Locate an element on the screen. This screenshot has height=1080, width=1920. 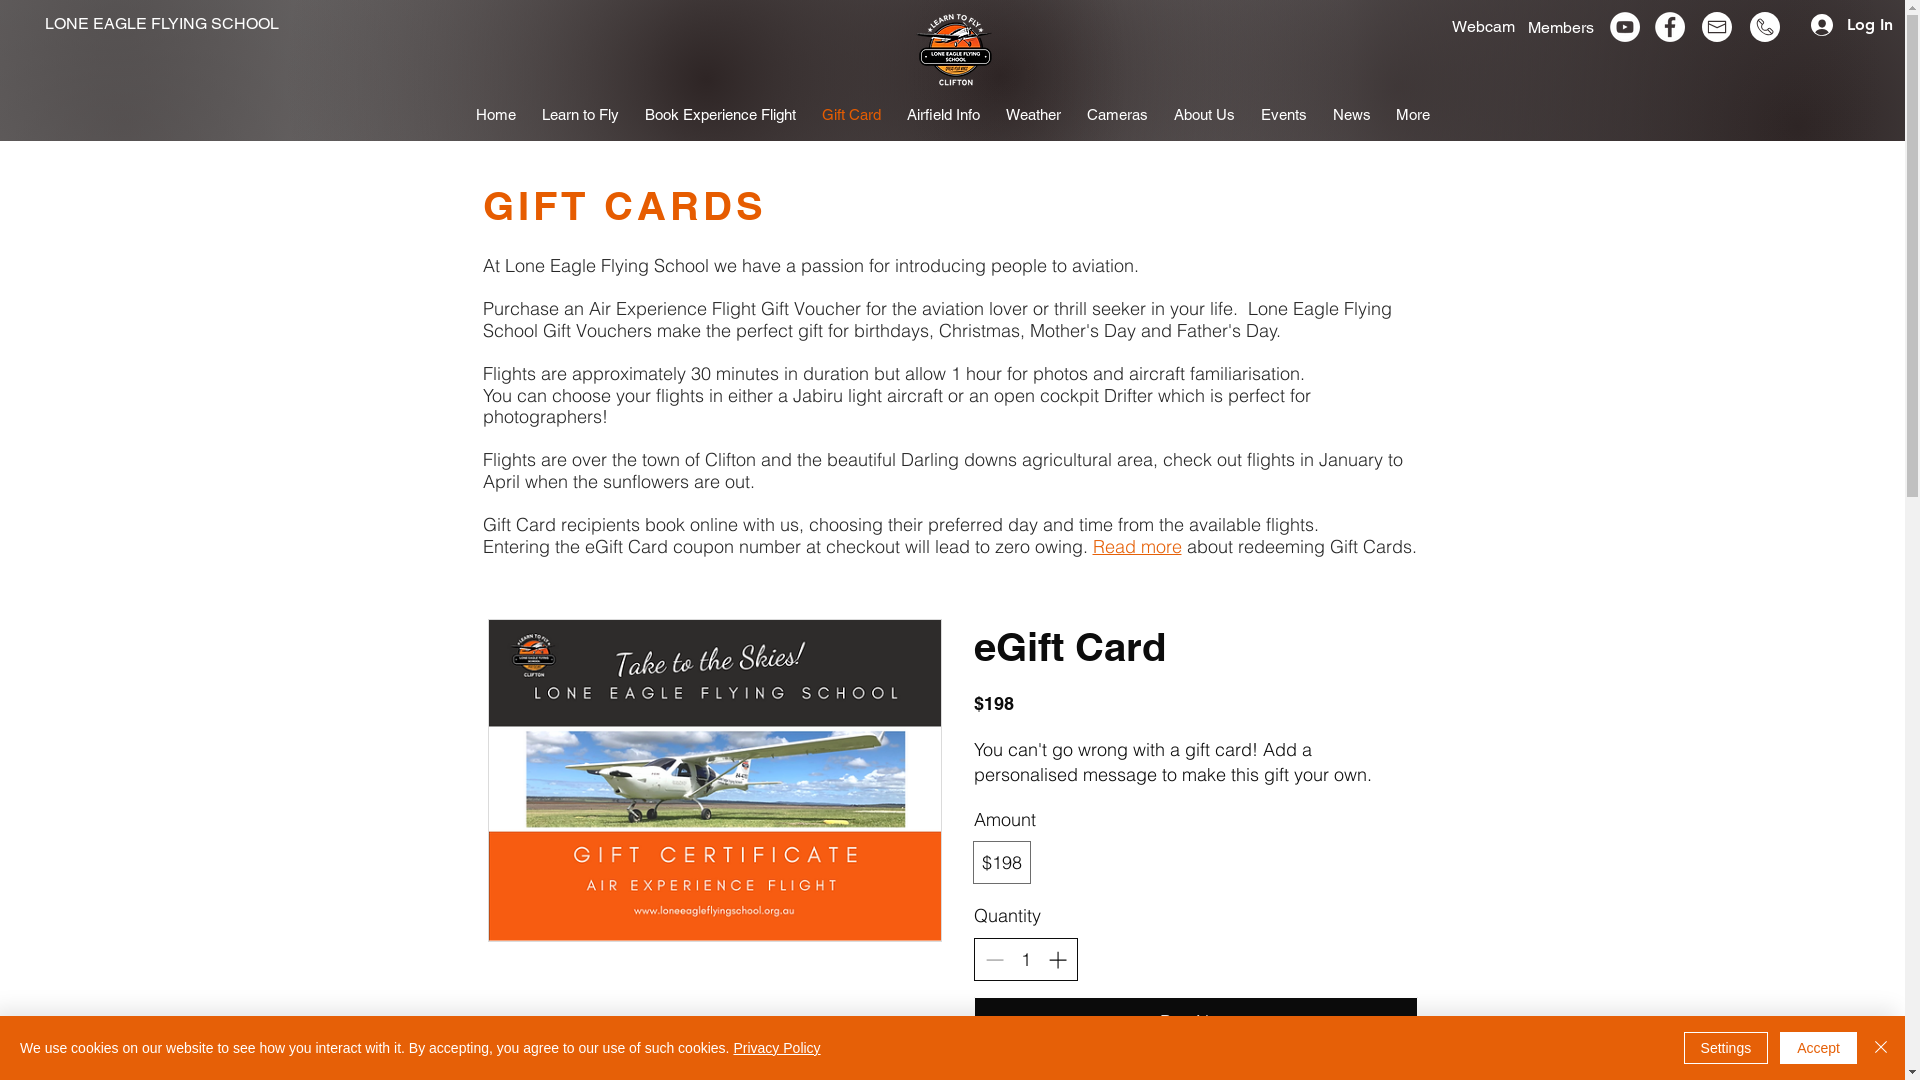
Book Experience Flight is located at coordinates (720, 115).